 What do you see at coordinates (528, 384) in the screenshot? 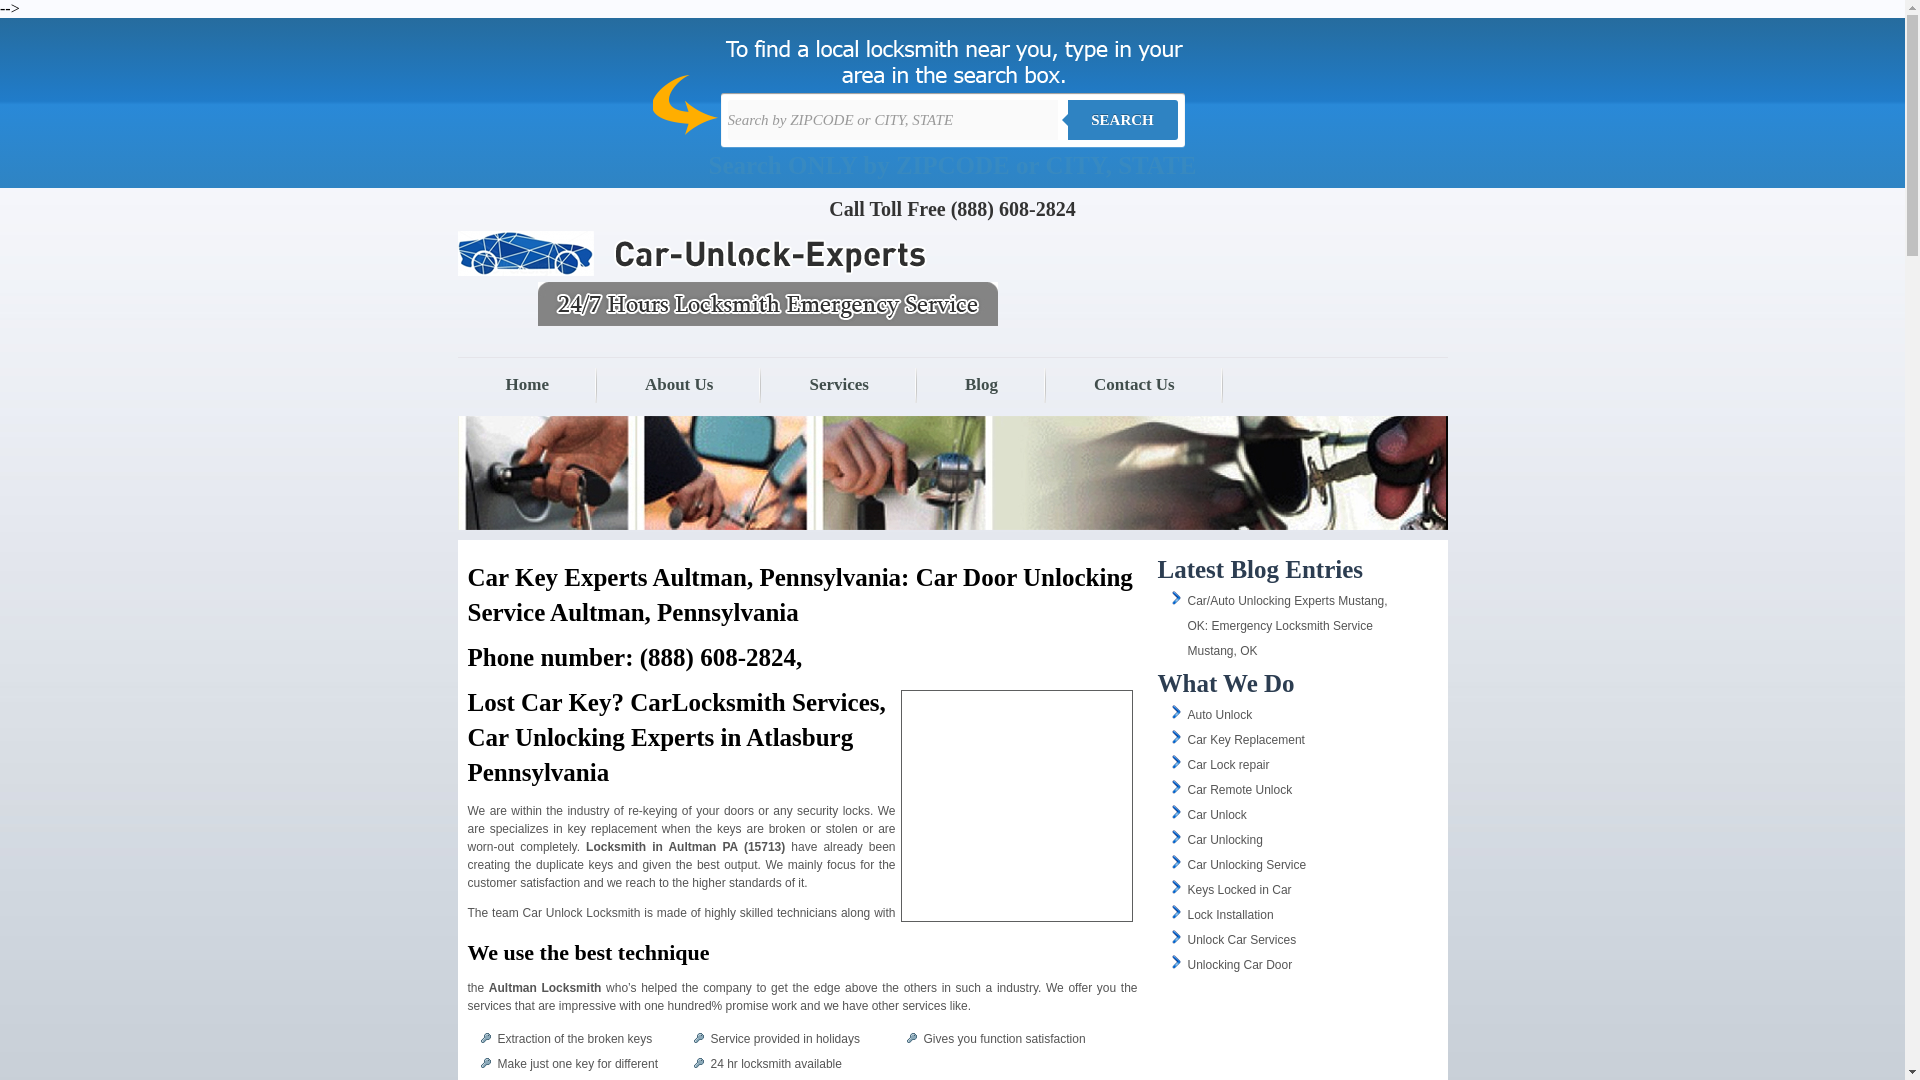
I see `Home` at bounding box center [528, 384].